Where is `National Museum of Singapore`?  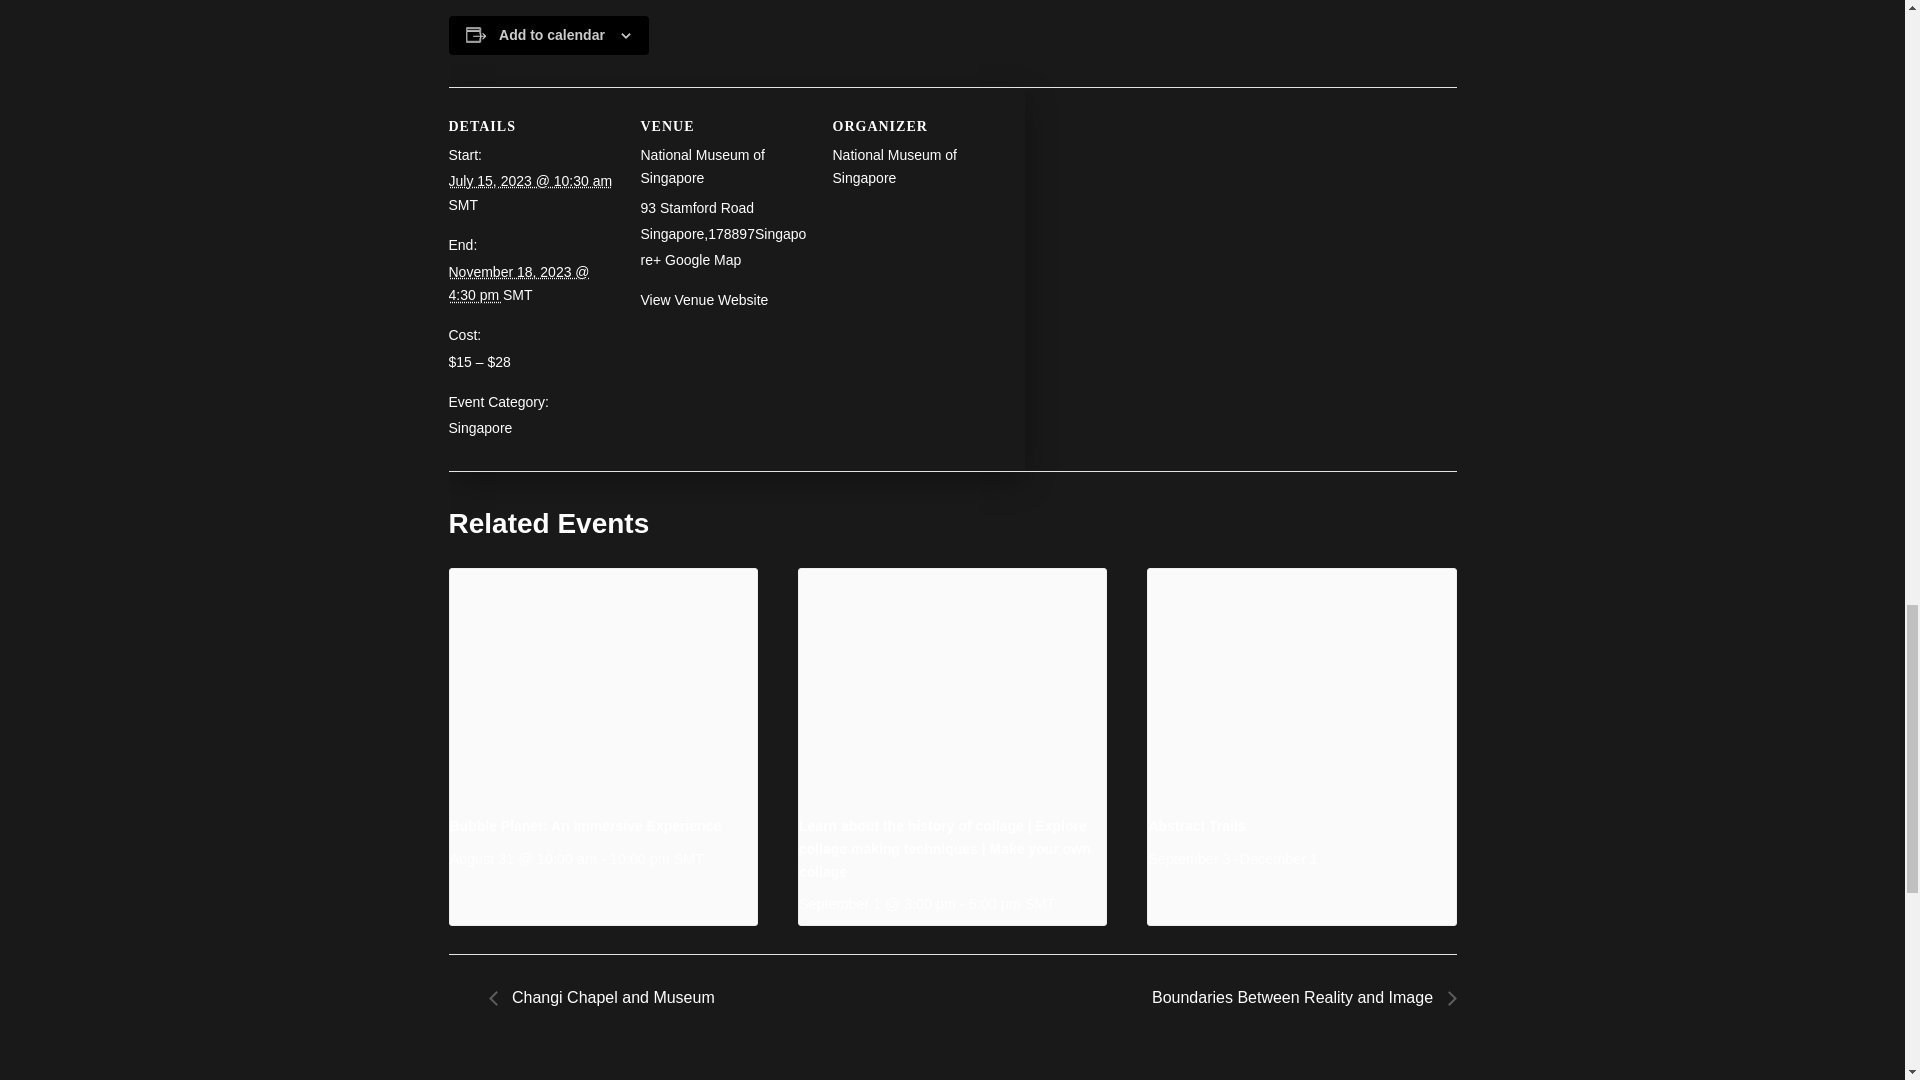 National Museum of Singapore is located at coordinates (894, 166).